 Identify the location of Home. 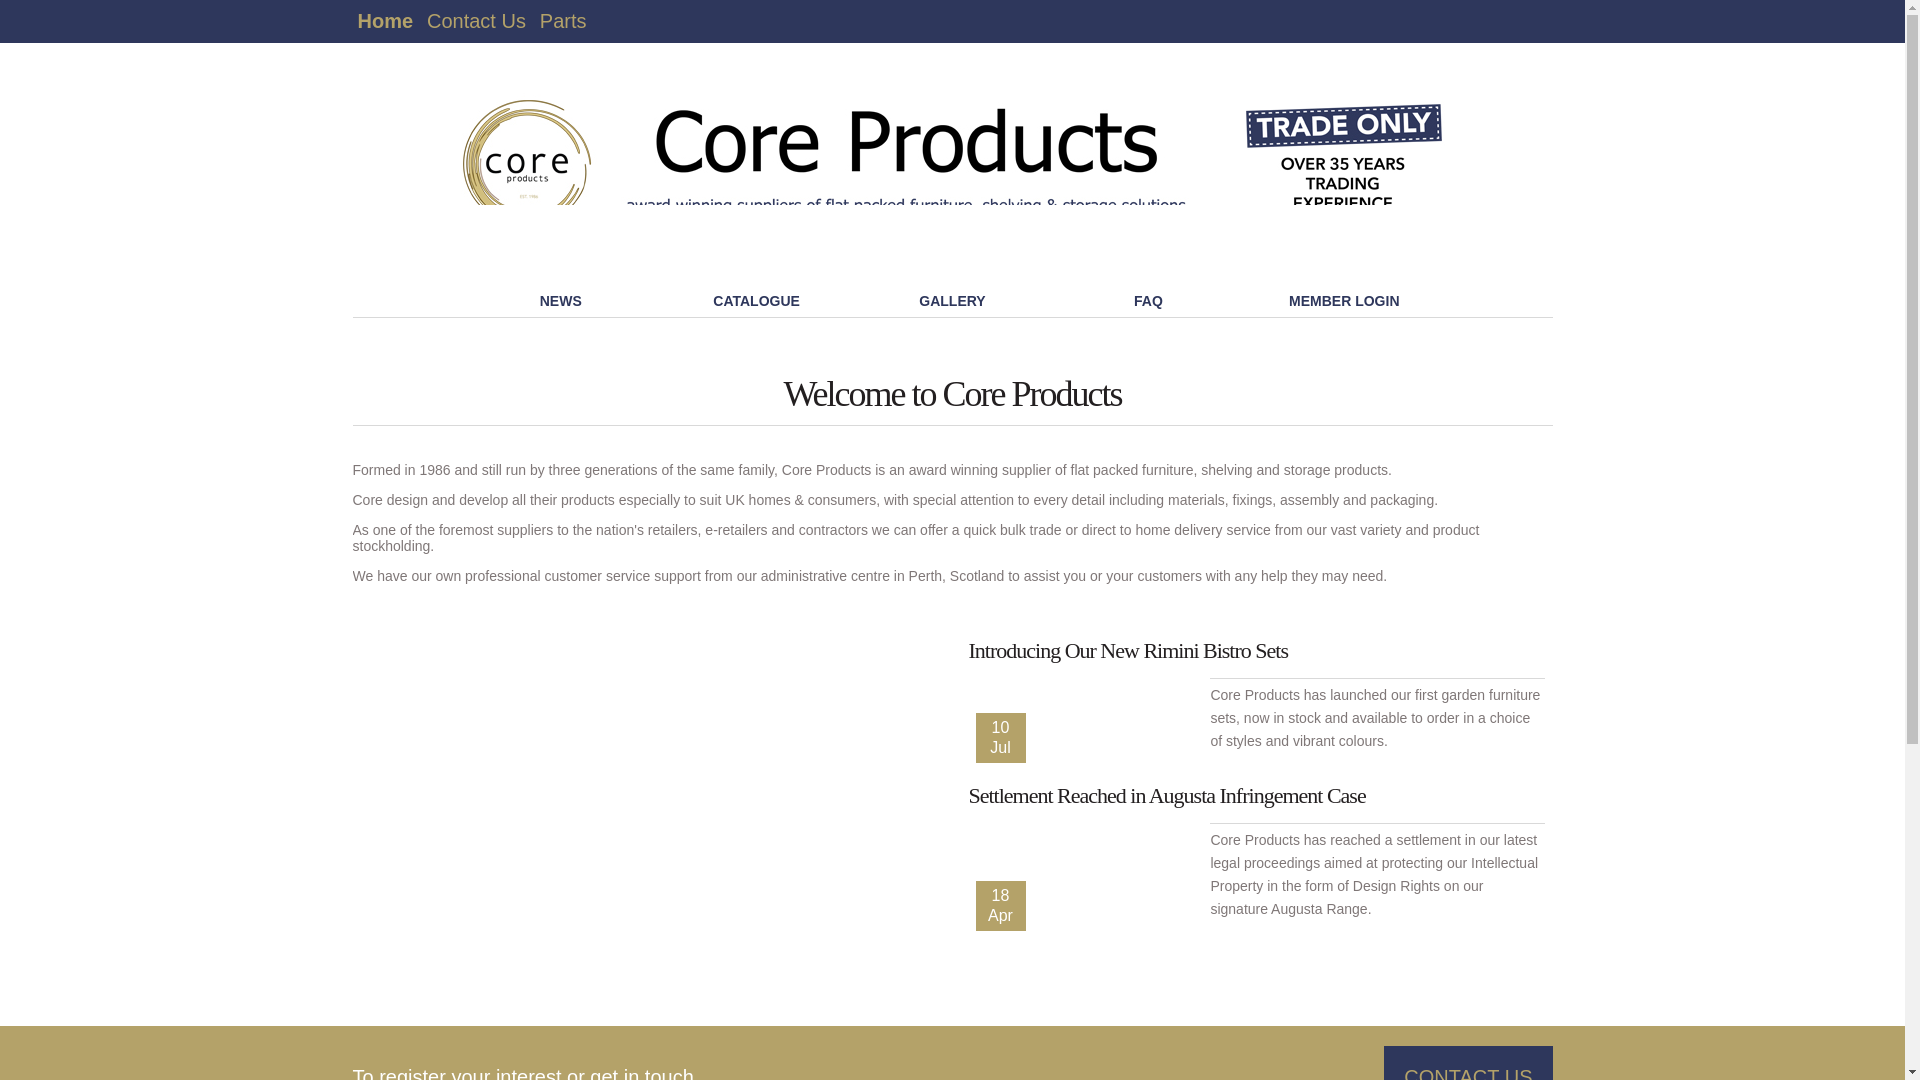
(384, 21).